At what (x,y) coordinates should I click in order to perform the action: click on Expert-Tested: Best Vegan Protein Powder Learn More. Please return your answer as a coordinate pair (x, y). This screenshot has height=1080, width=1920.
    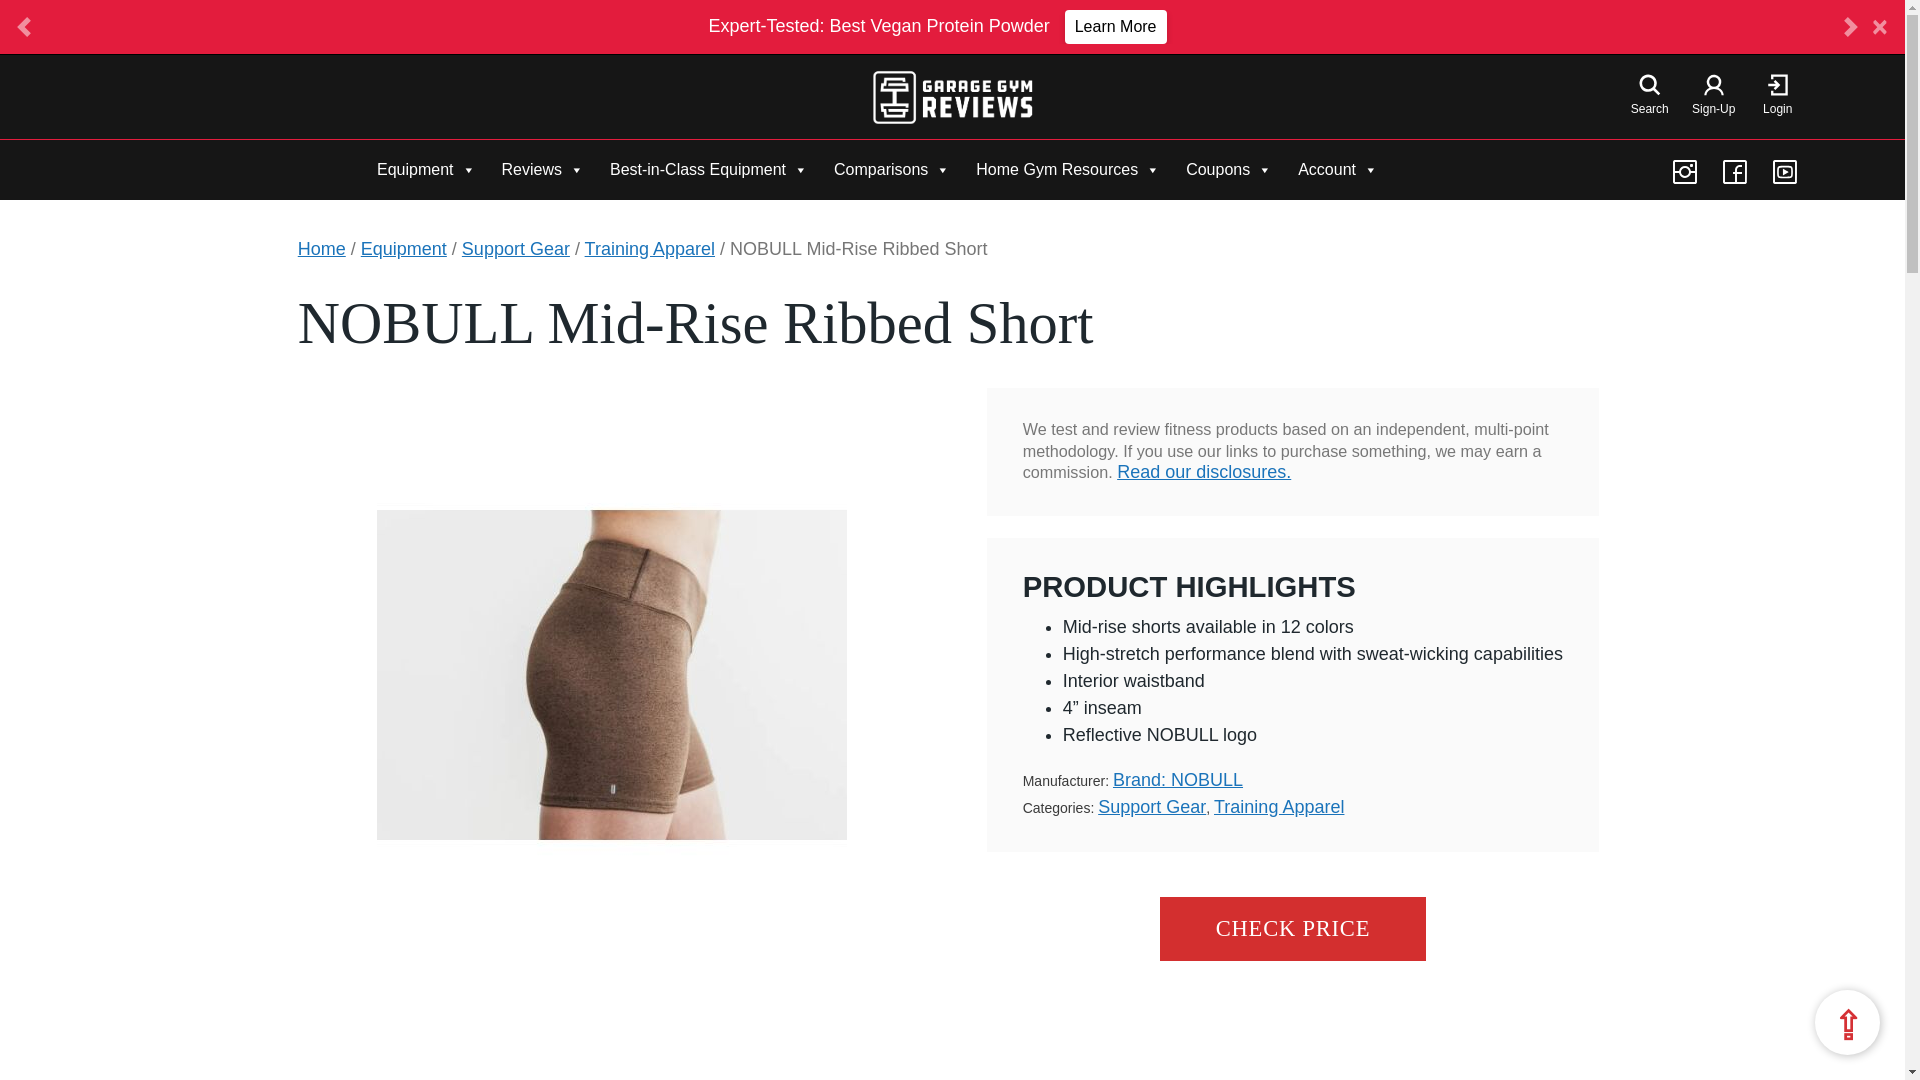
    Looking at the image, I should click on (936, 26).